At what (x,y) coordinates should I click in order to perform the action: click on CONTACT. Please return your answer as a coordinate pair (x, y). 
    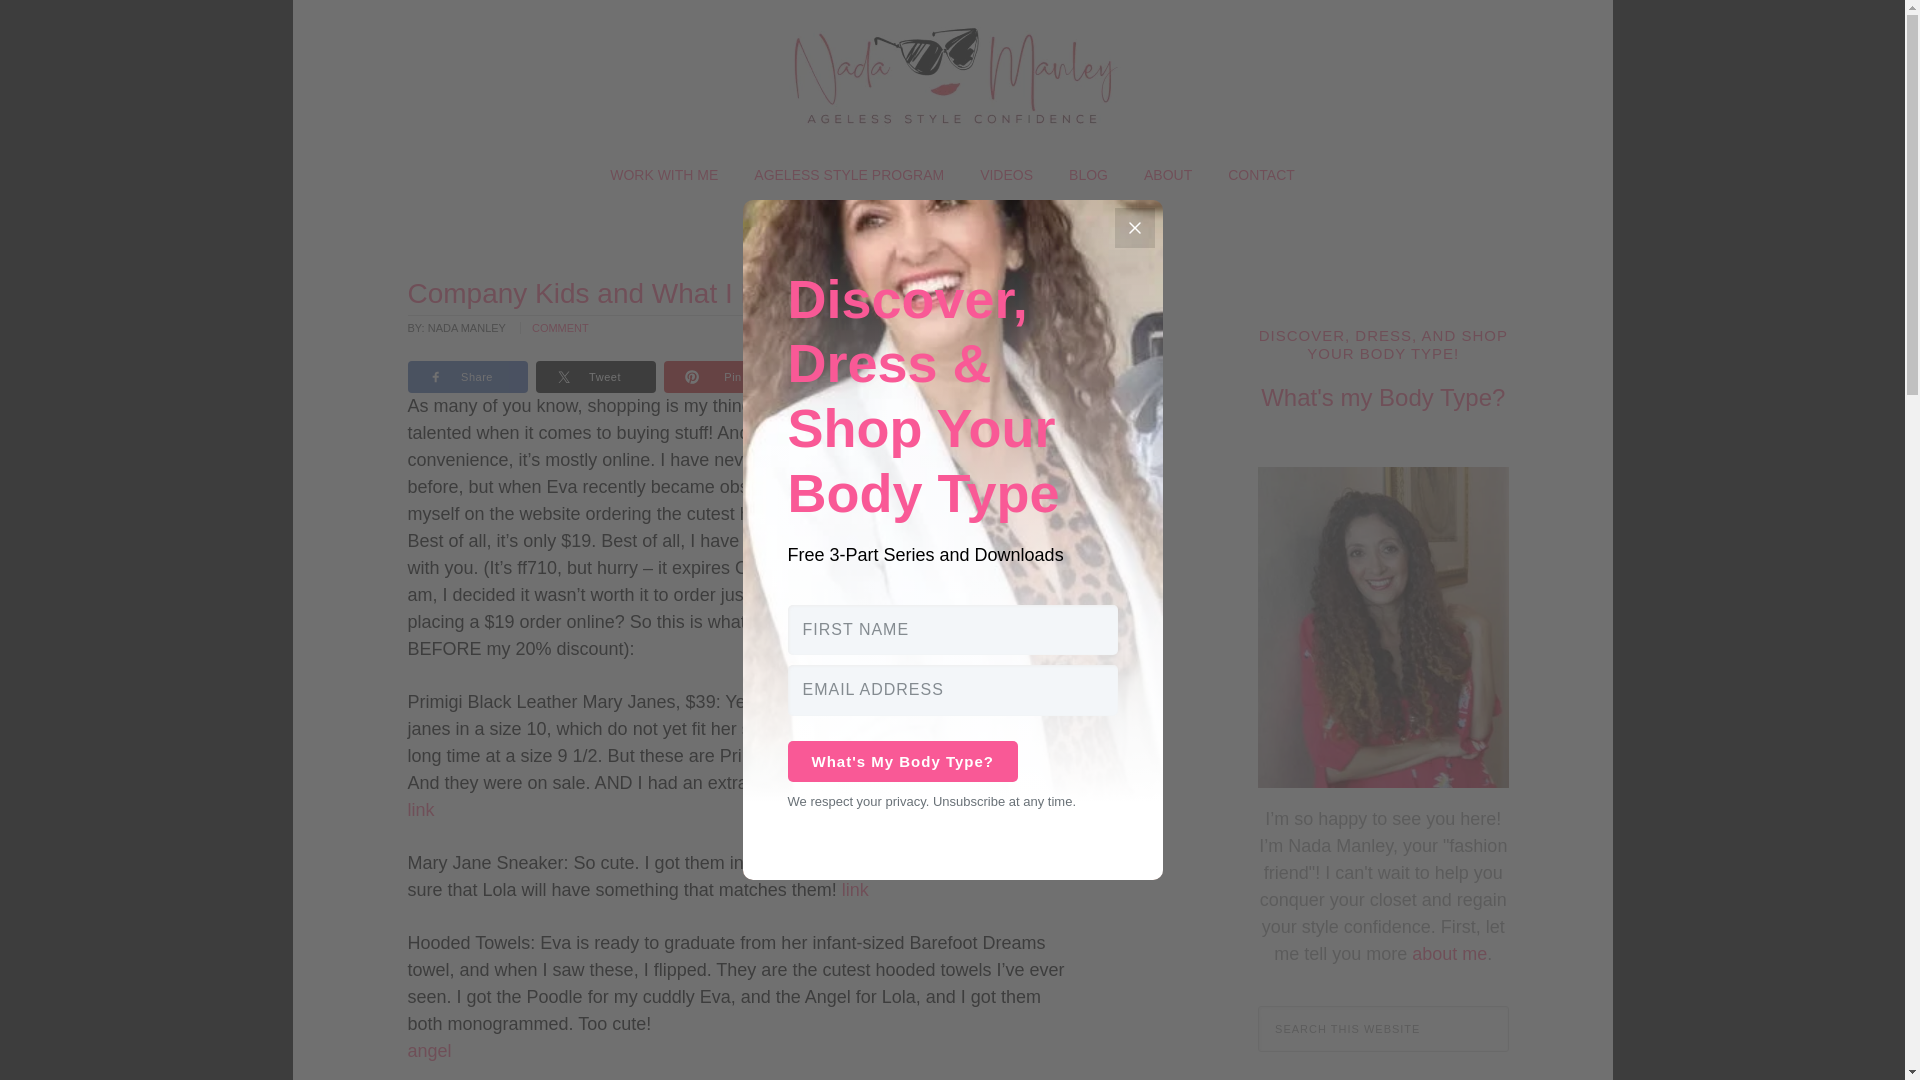
    Looking at the image, I should click on (1261, 174).